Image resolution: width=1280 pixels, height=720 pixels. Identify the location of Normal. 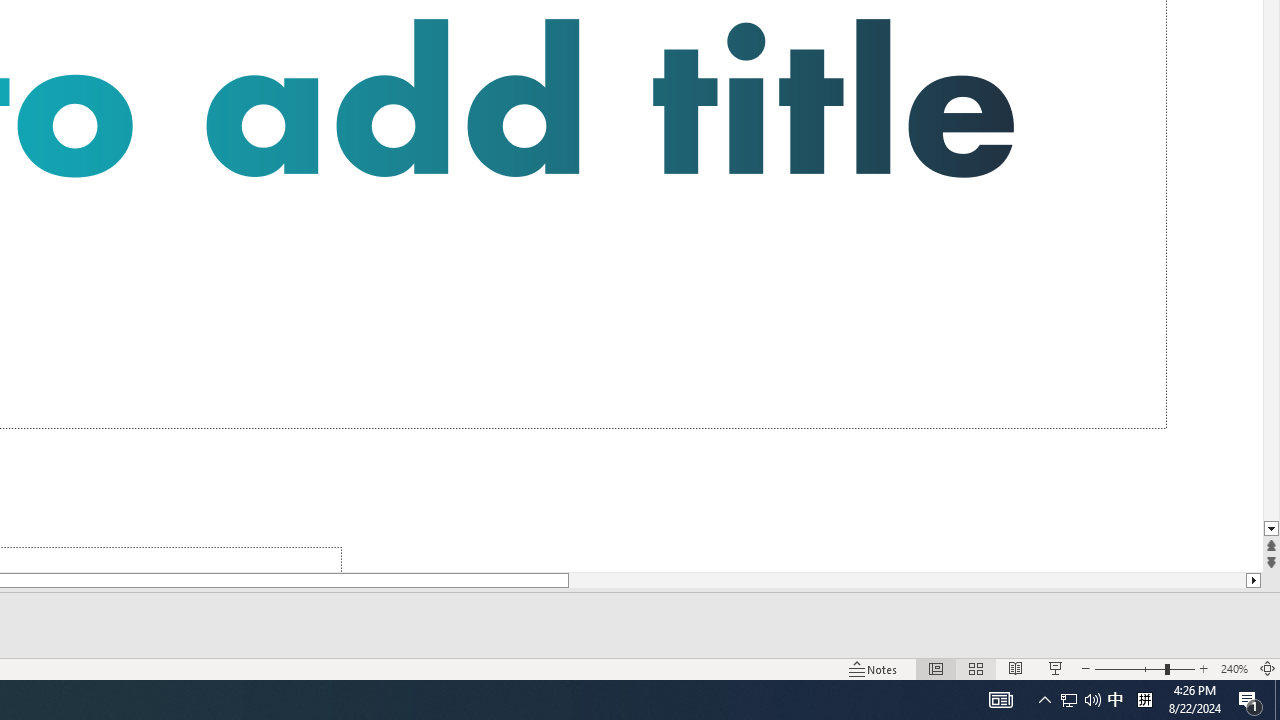
(936, 668).